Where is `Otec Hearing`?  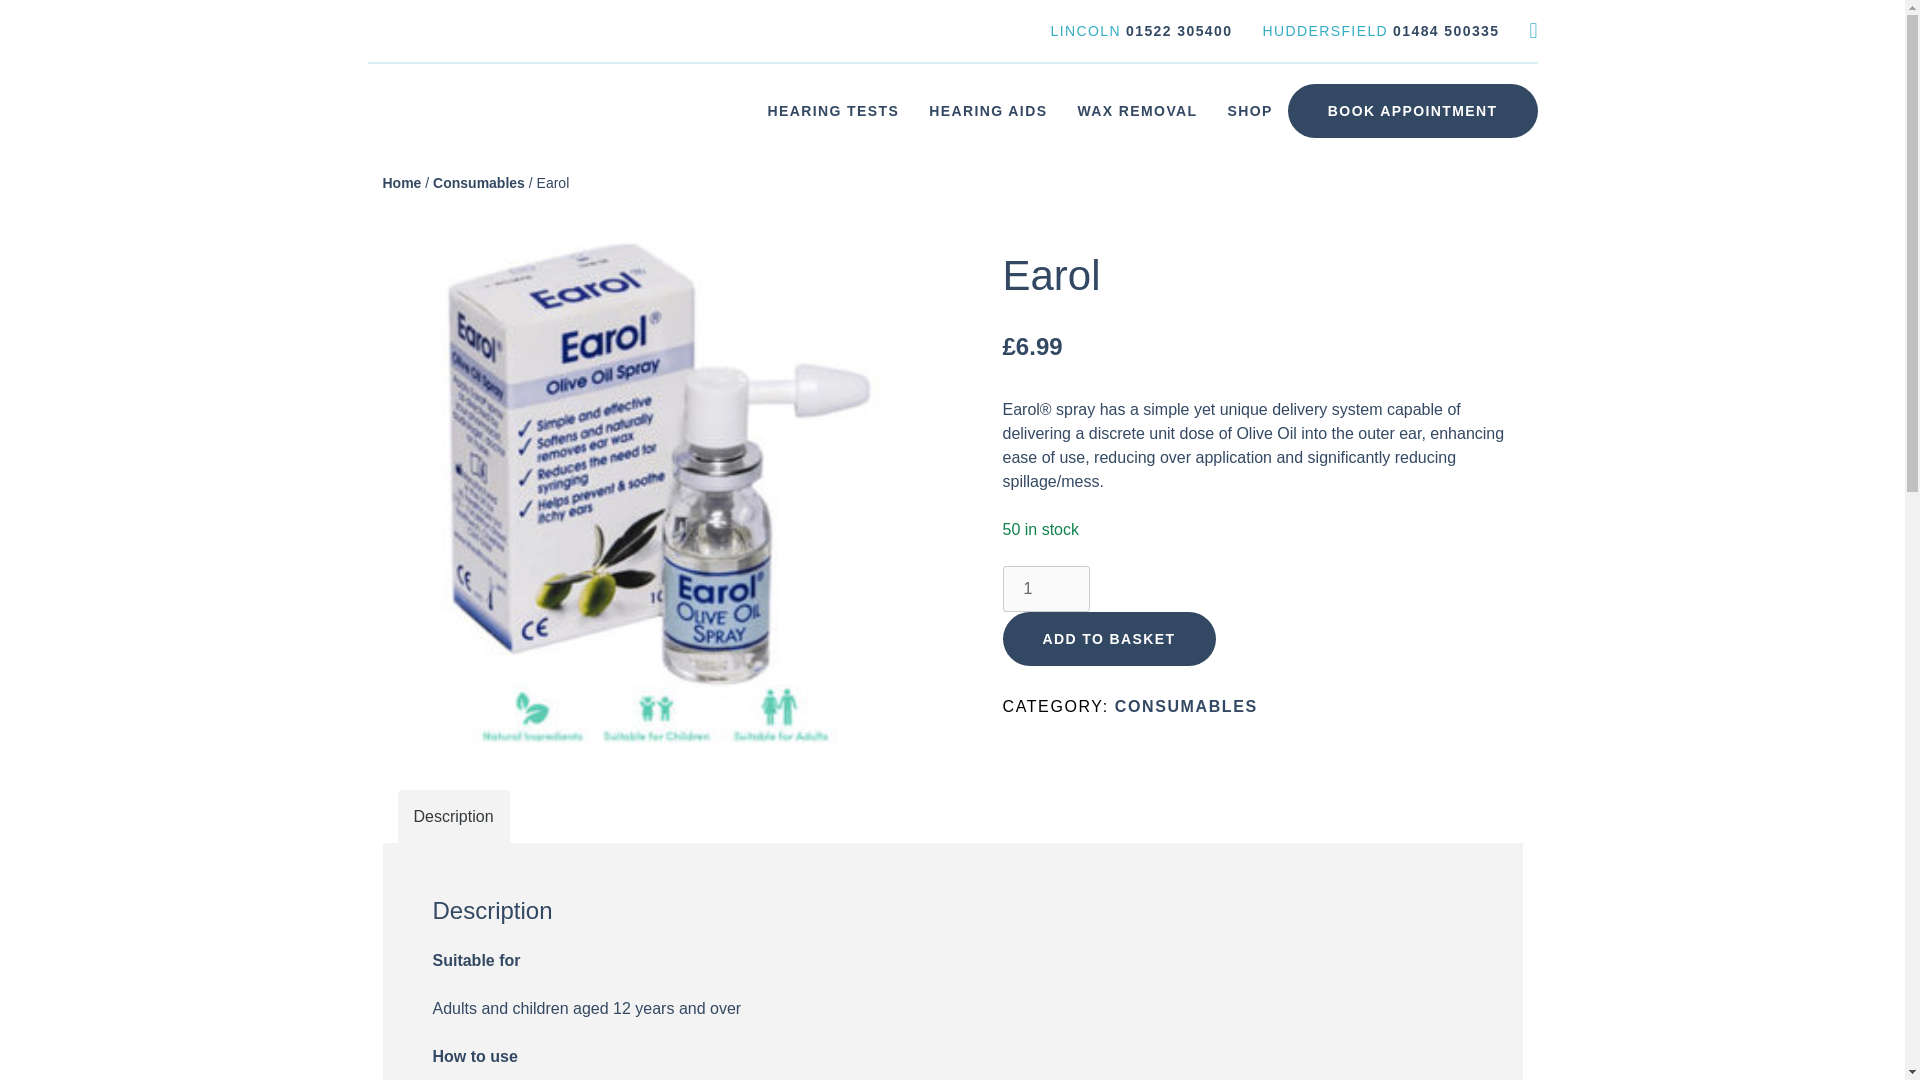 Otec Hearing is located at coordinates (415, 151).